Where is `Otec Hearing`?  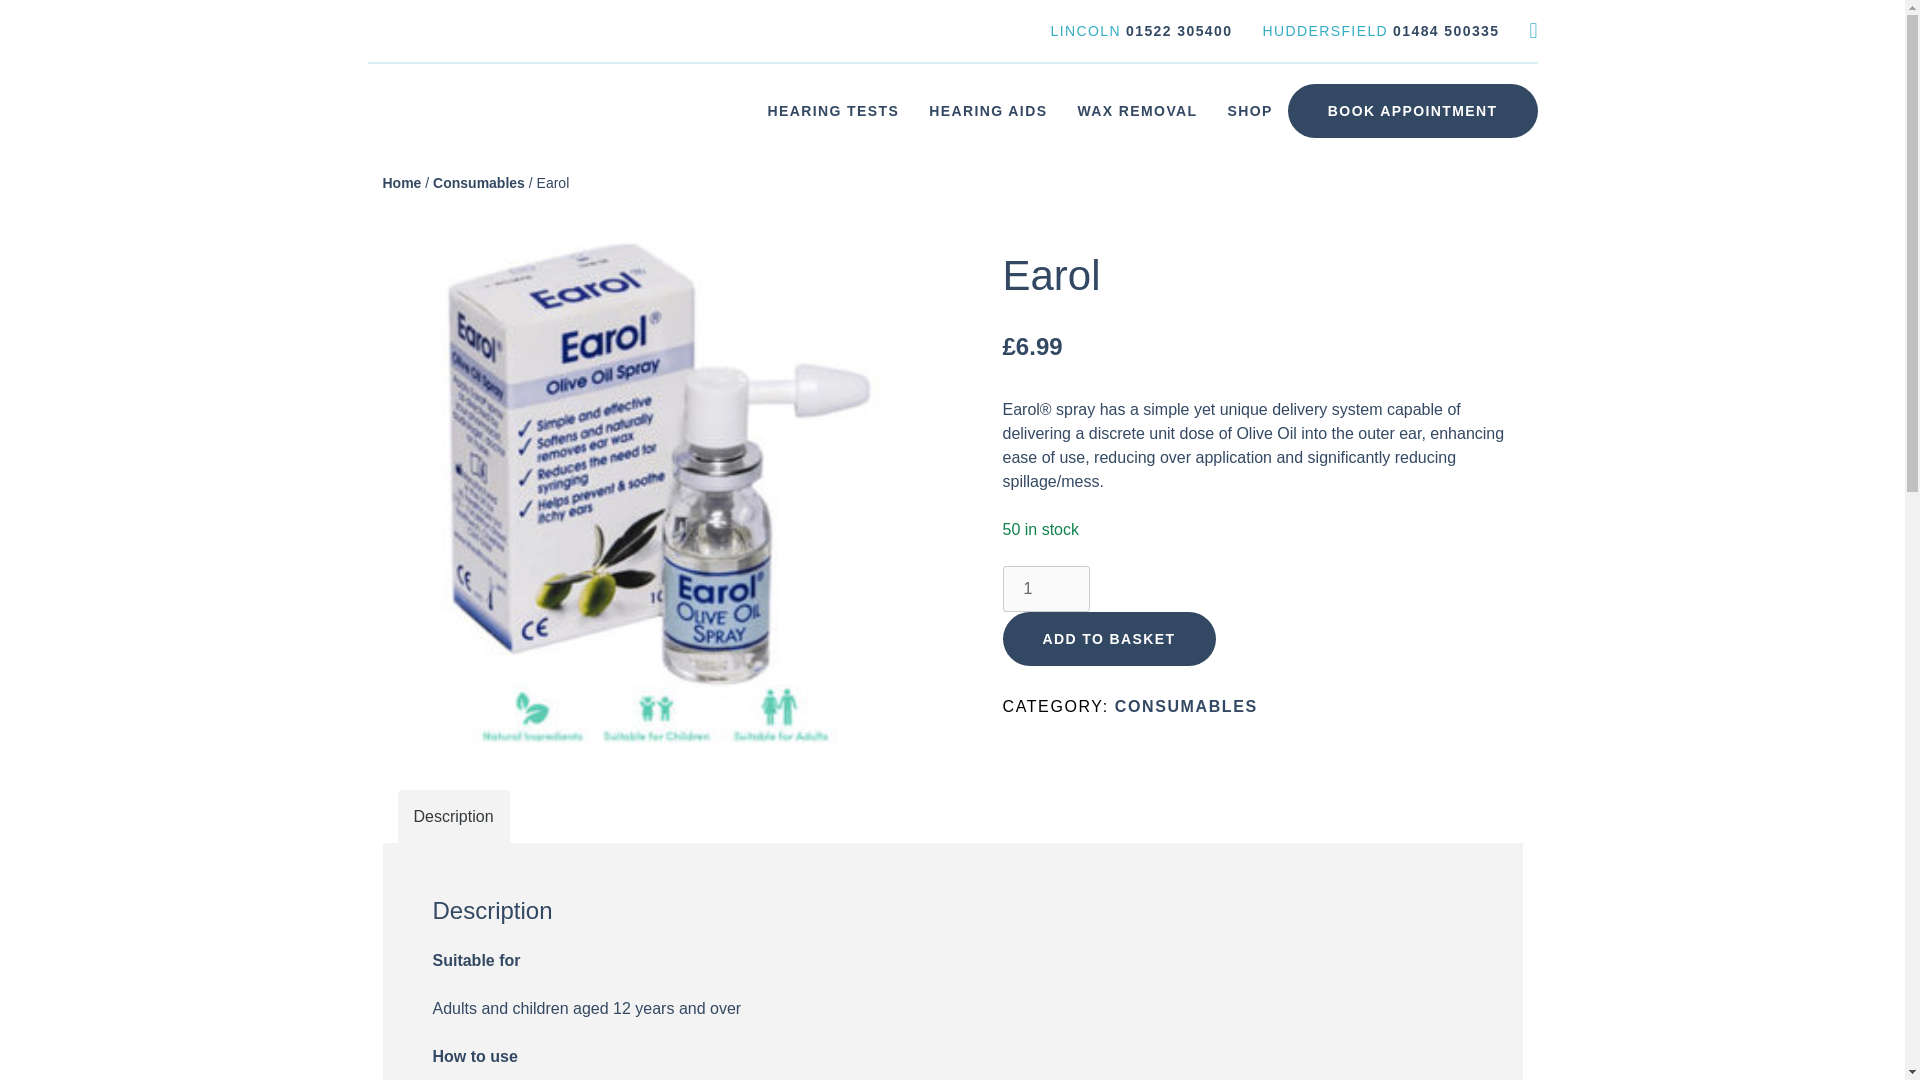 Otec Hearing is located at coordinates (415, 151).